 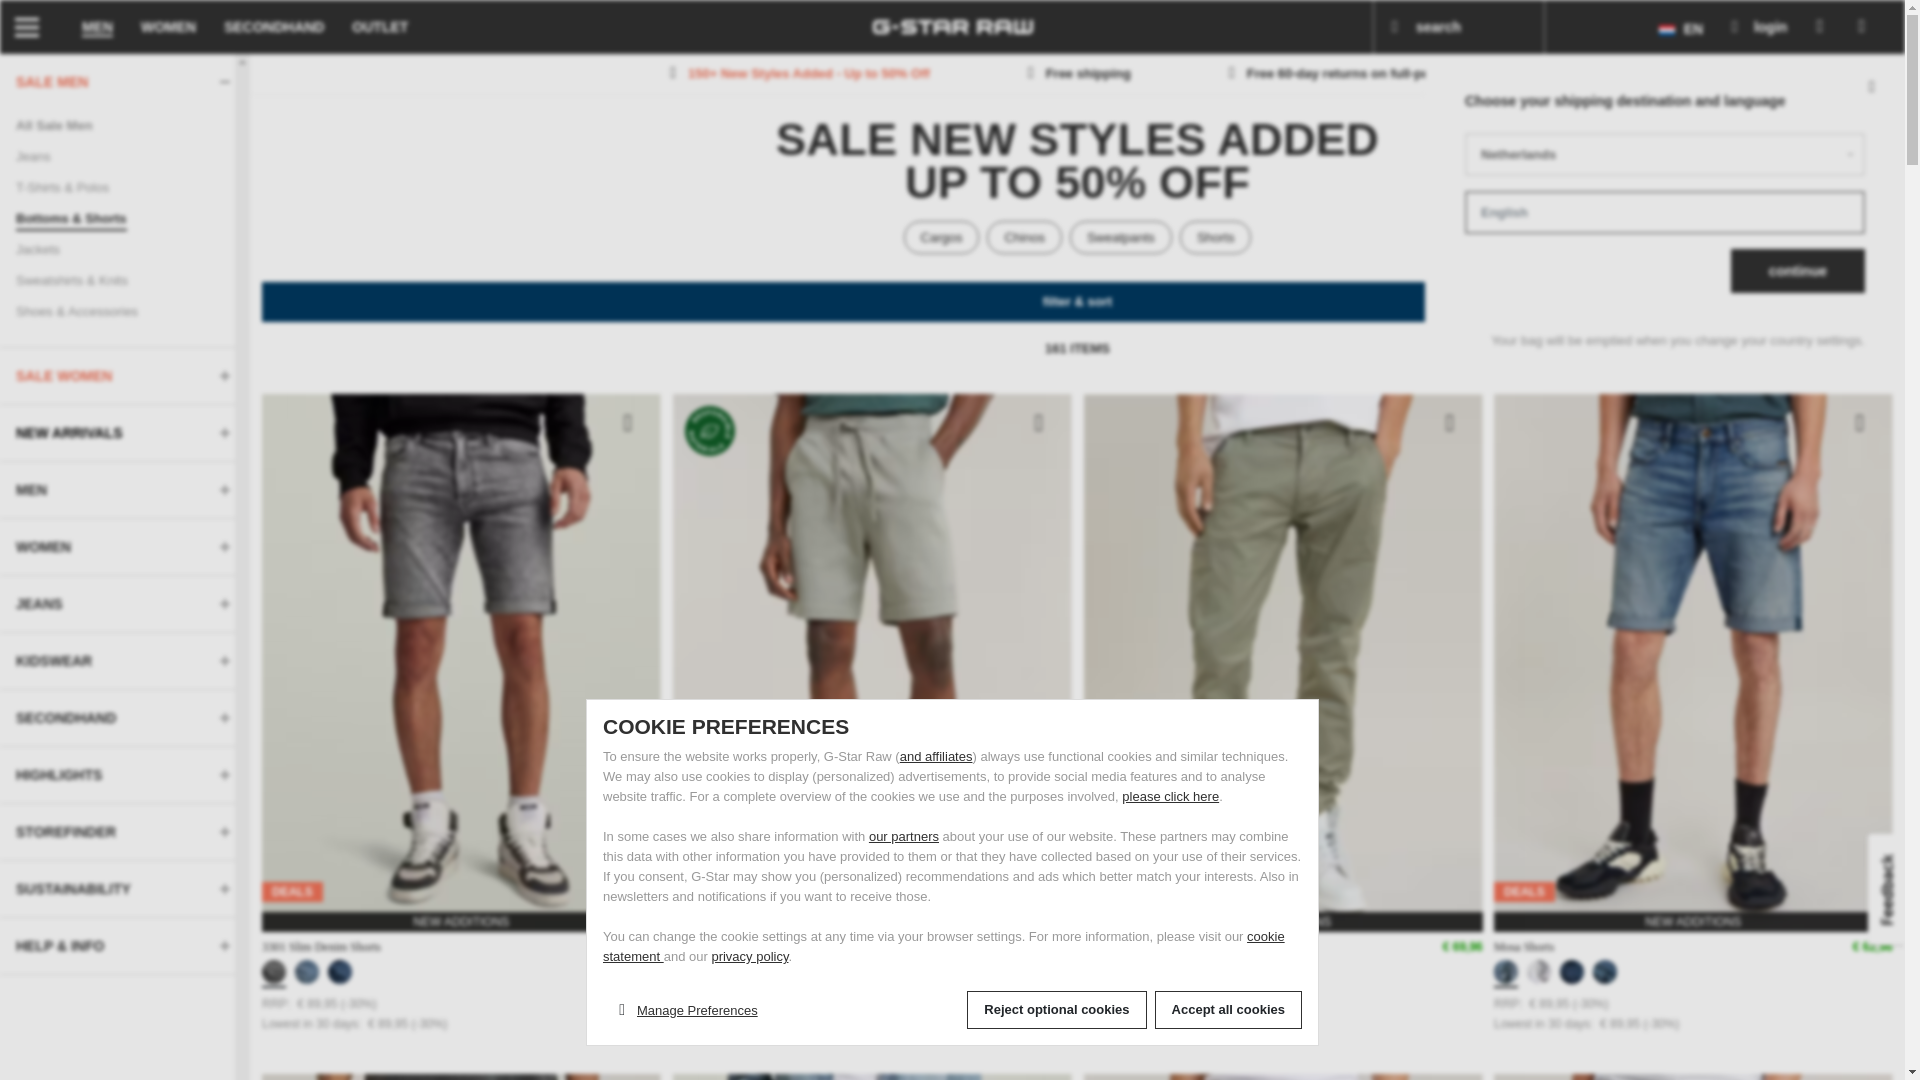 I want to click on Jackets, so click(x=124, y=249).